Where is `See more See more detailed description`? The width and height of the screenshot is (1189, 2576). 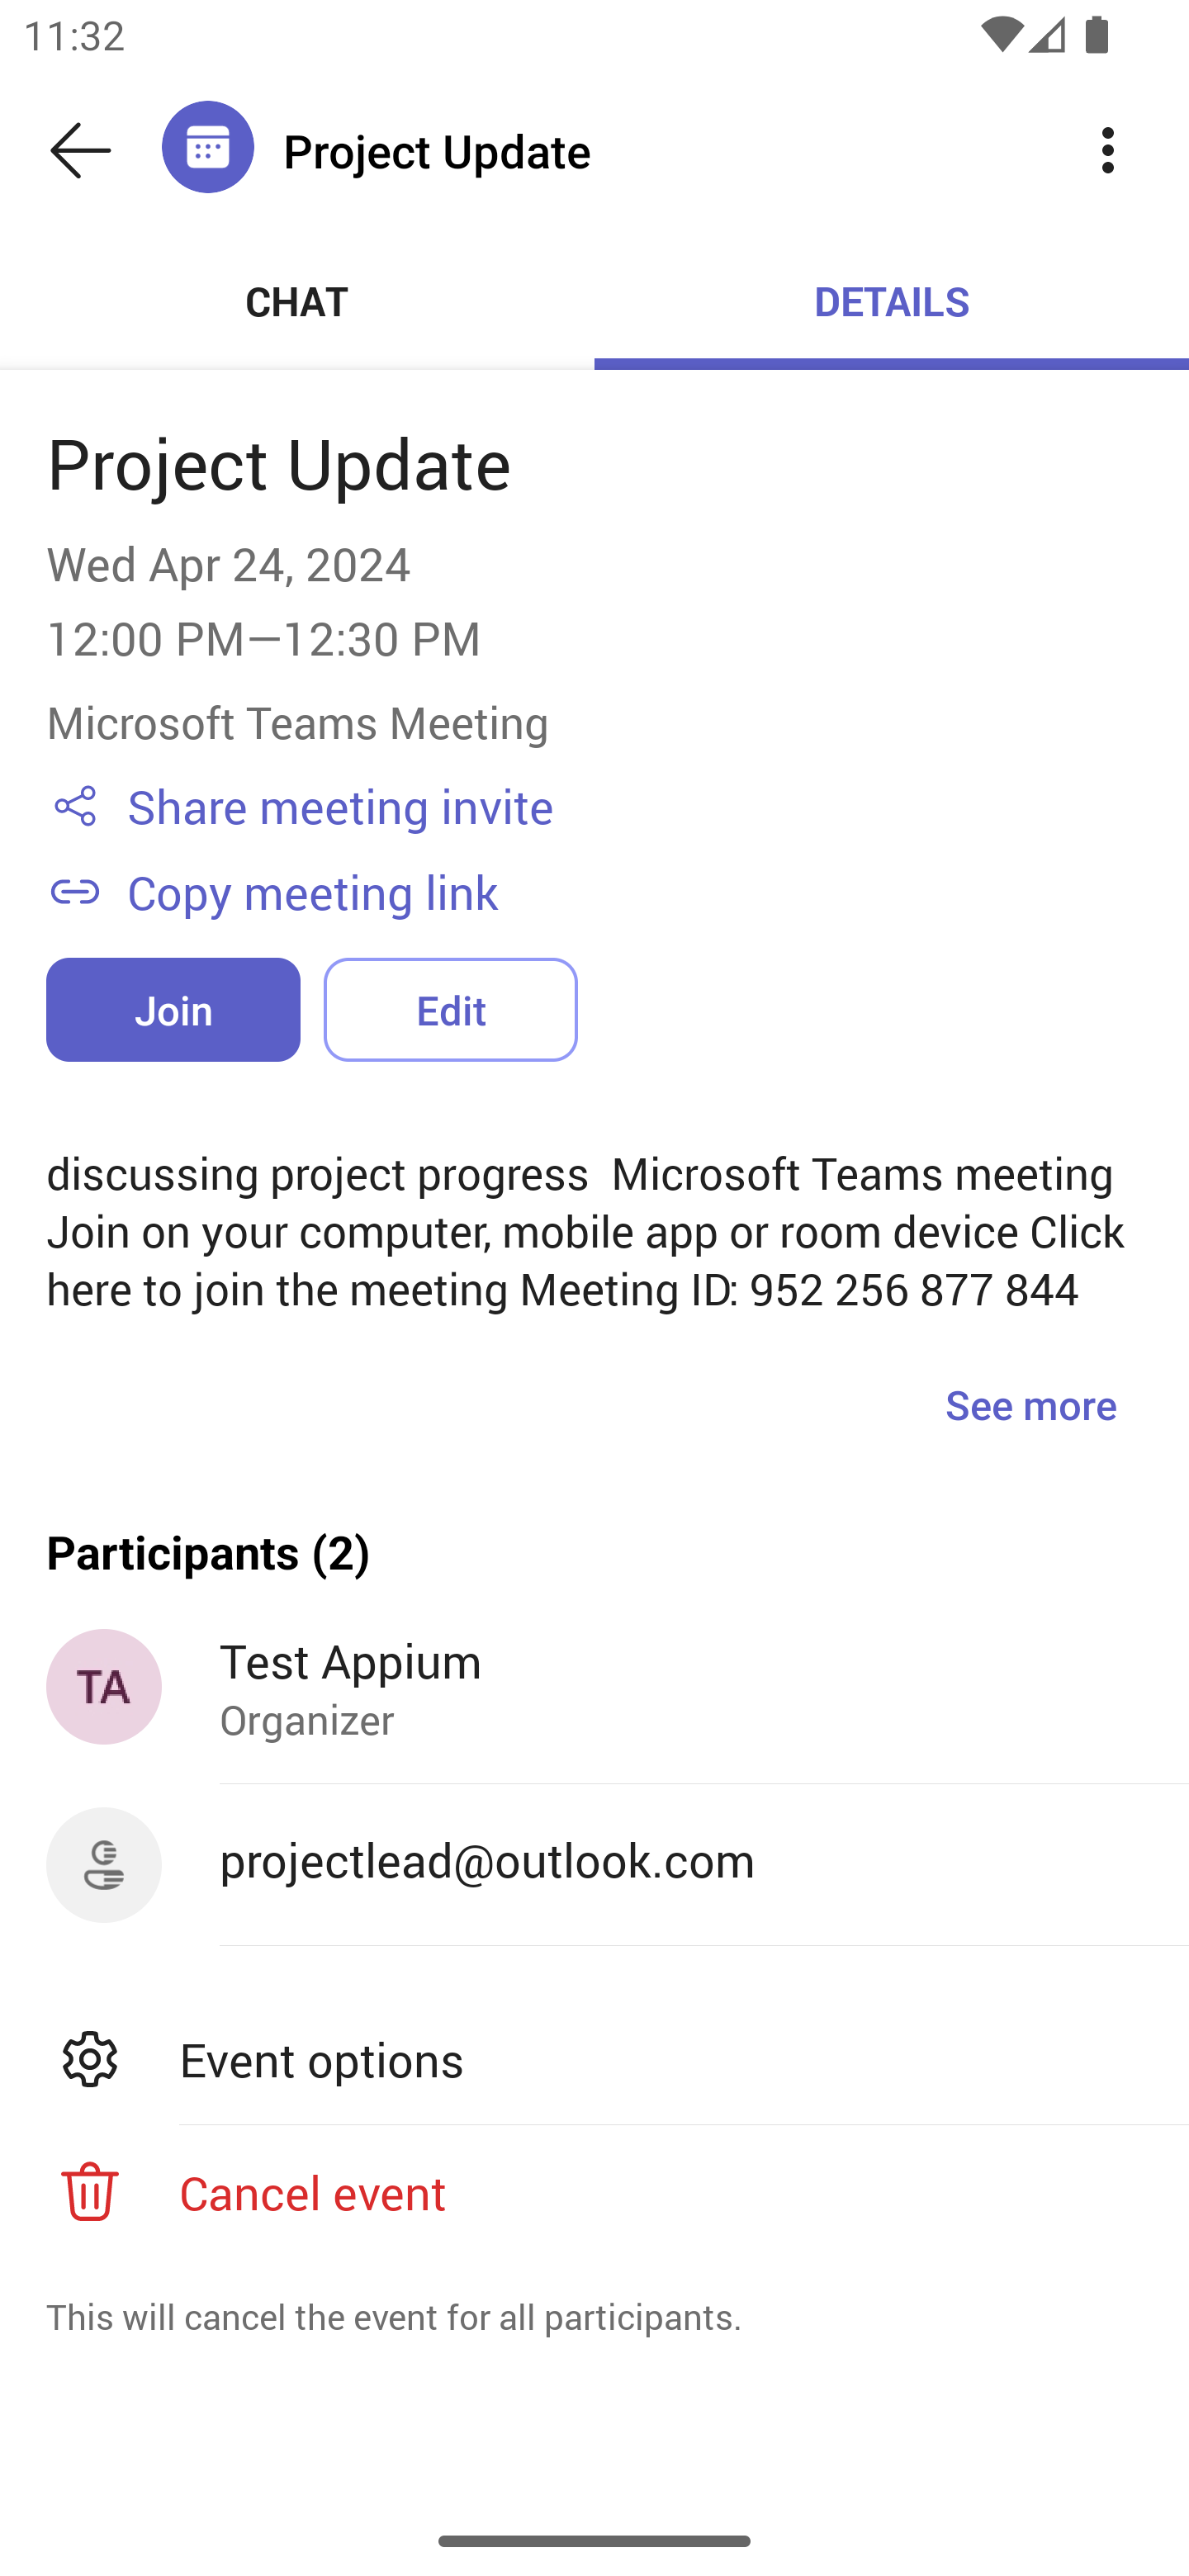 See more See more detailed description is located at coordinates (1030, 1404).